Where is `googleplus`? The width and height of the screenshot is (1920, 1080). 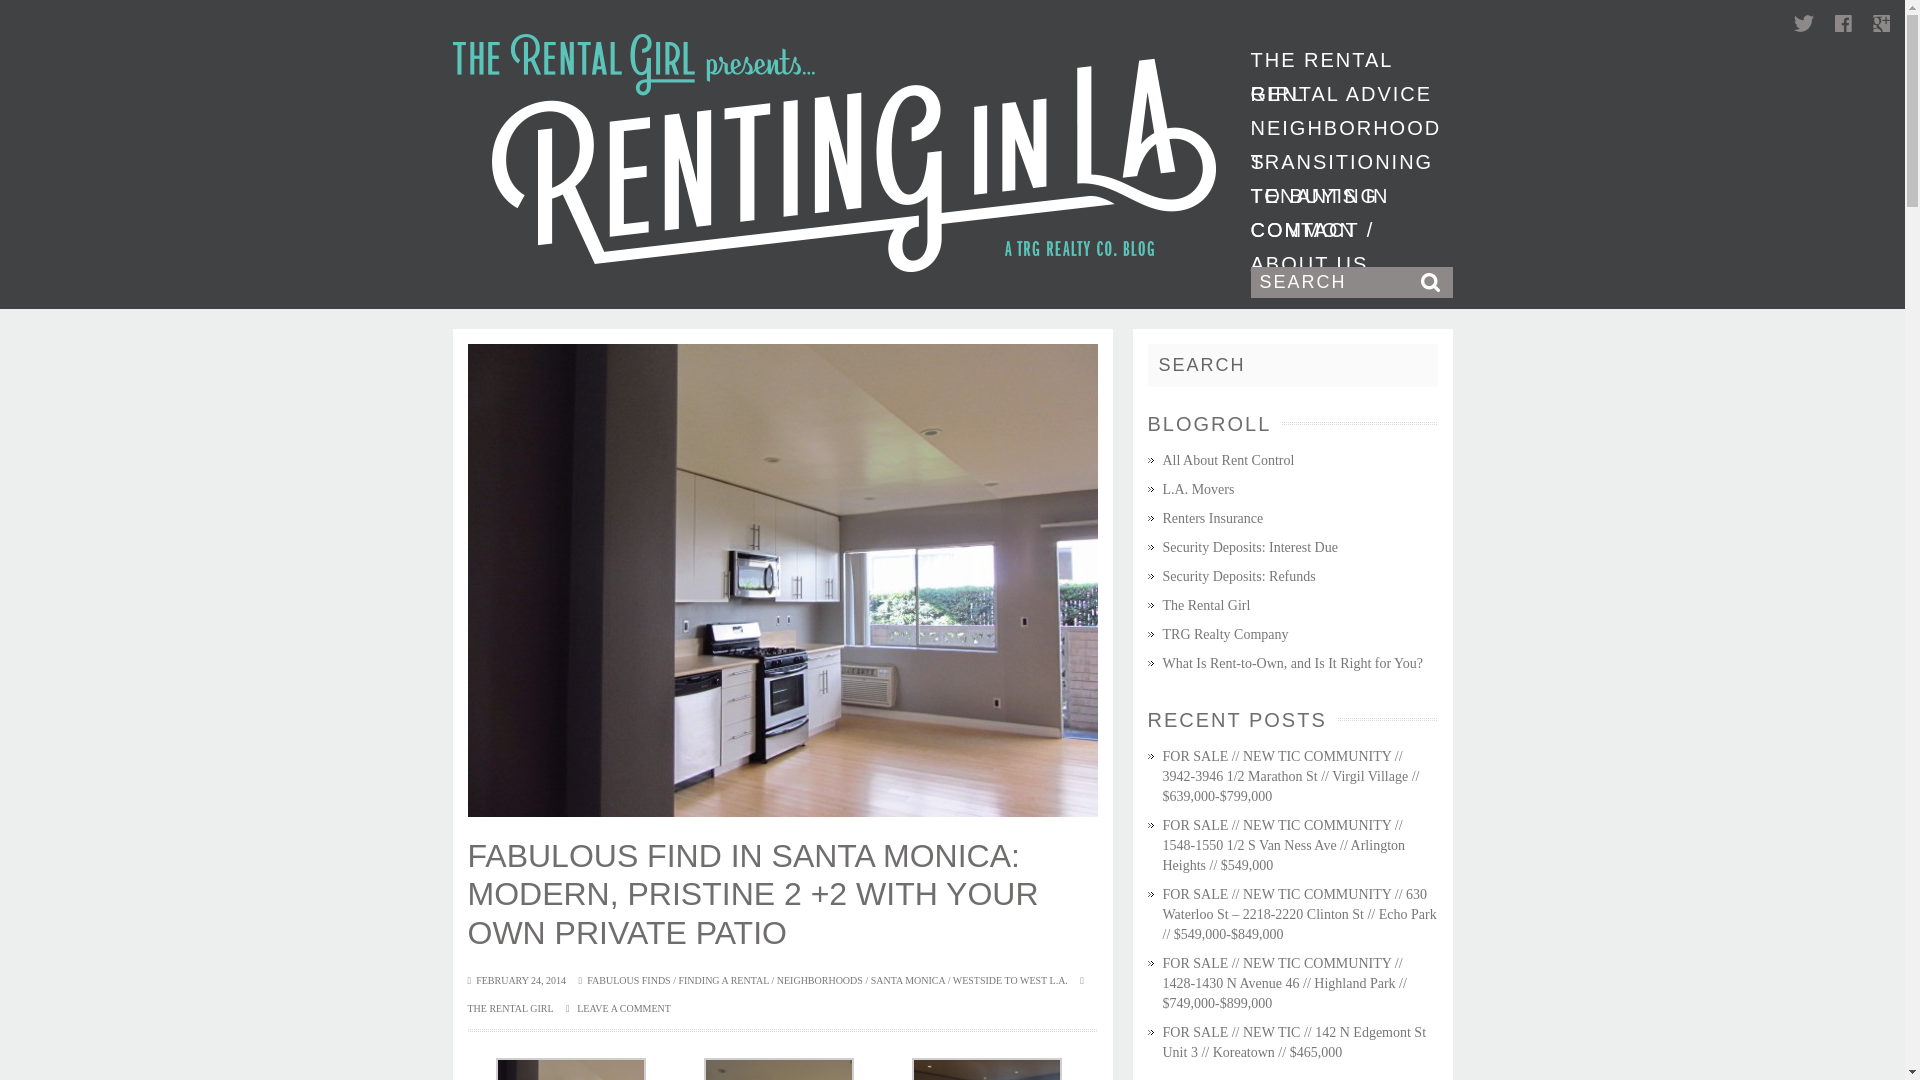
googleplus is located at coordinates (1881, 24).